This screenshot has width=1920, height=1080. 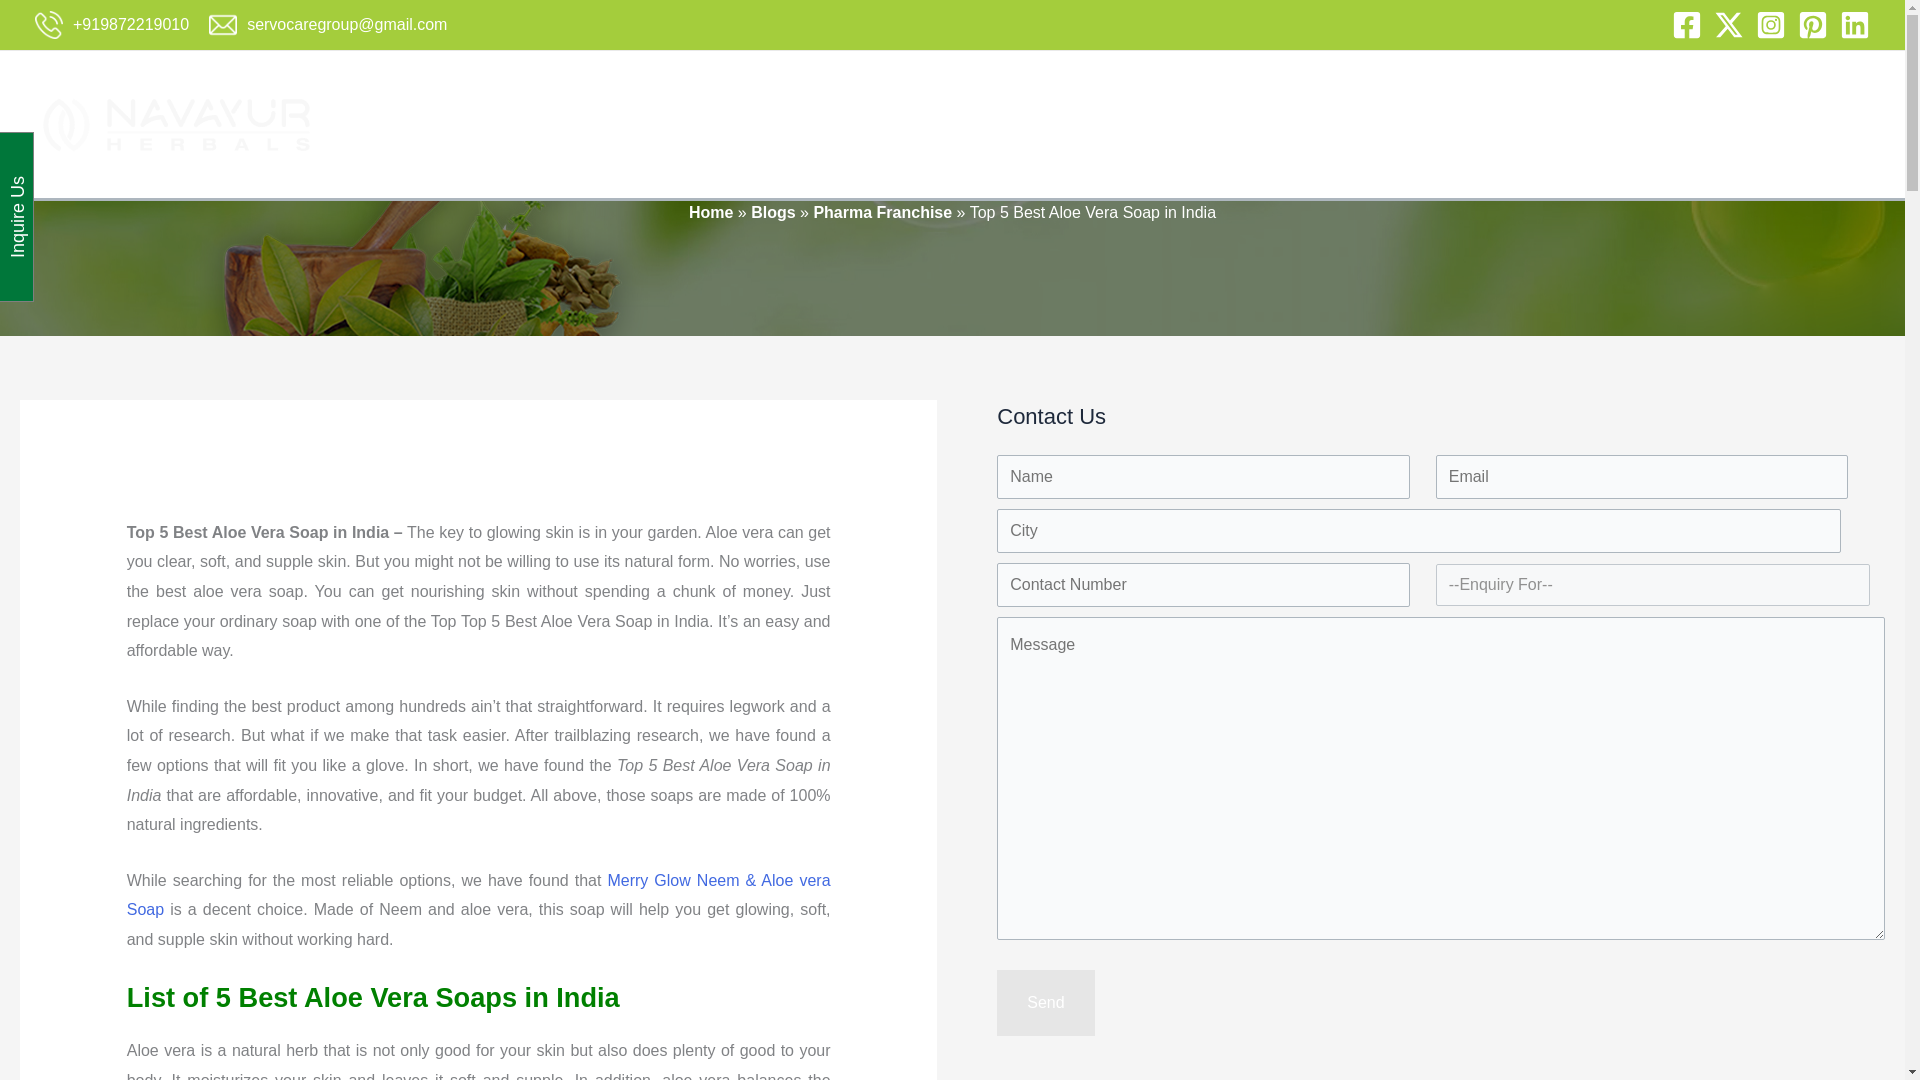 I want to click on Corporate, so click(x=742, y=124).